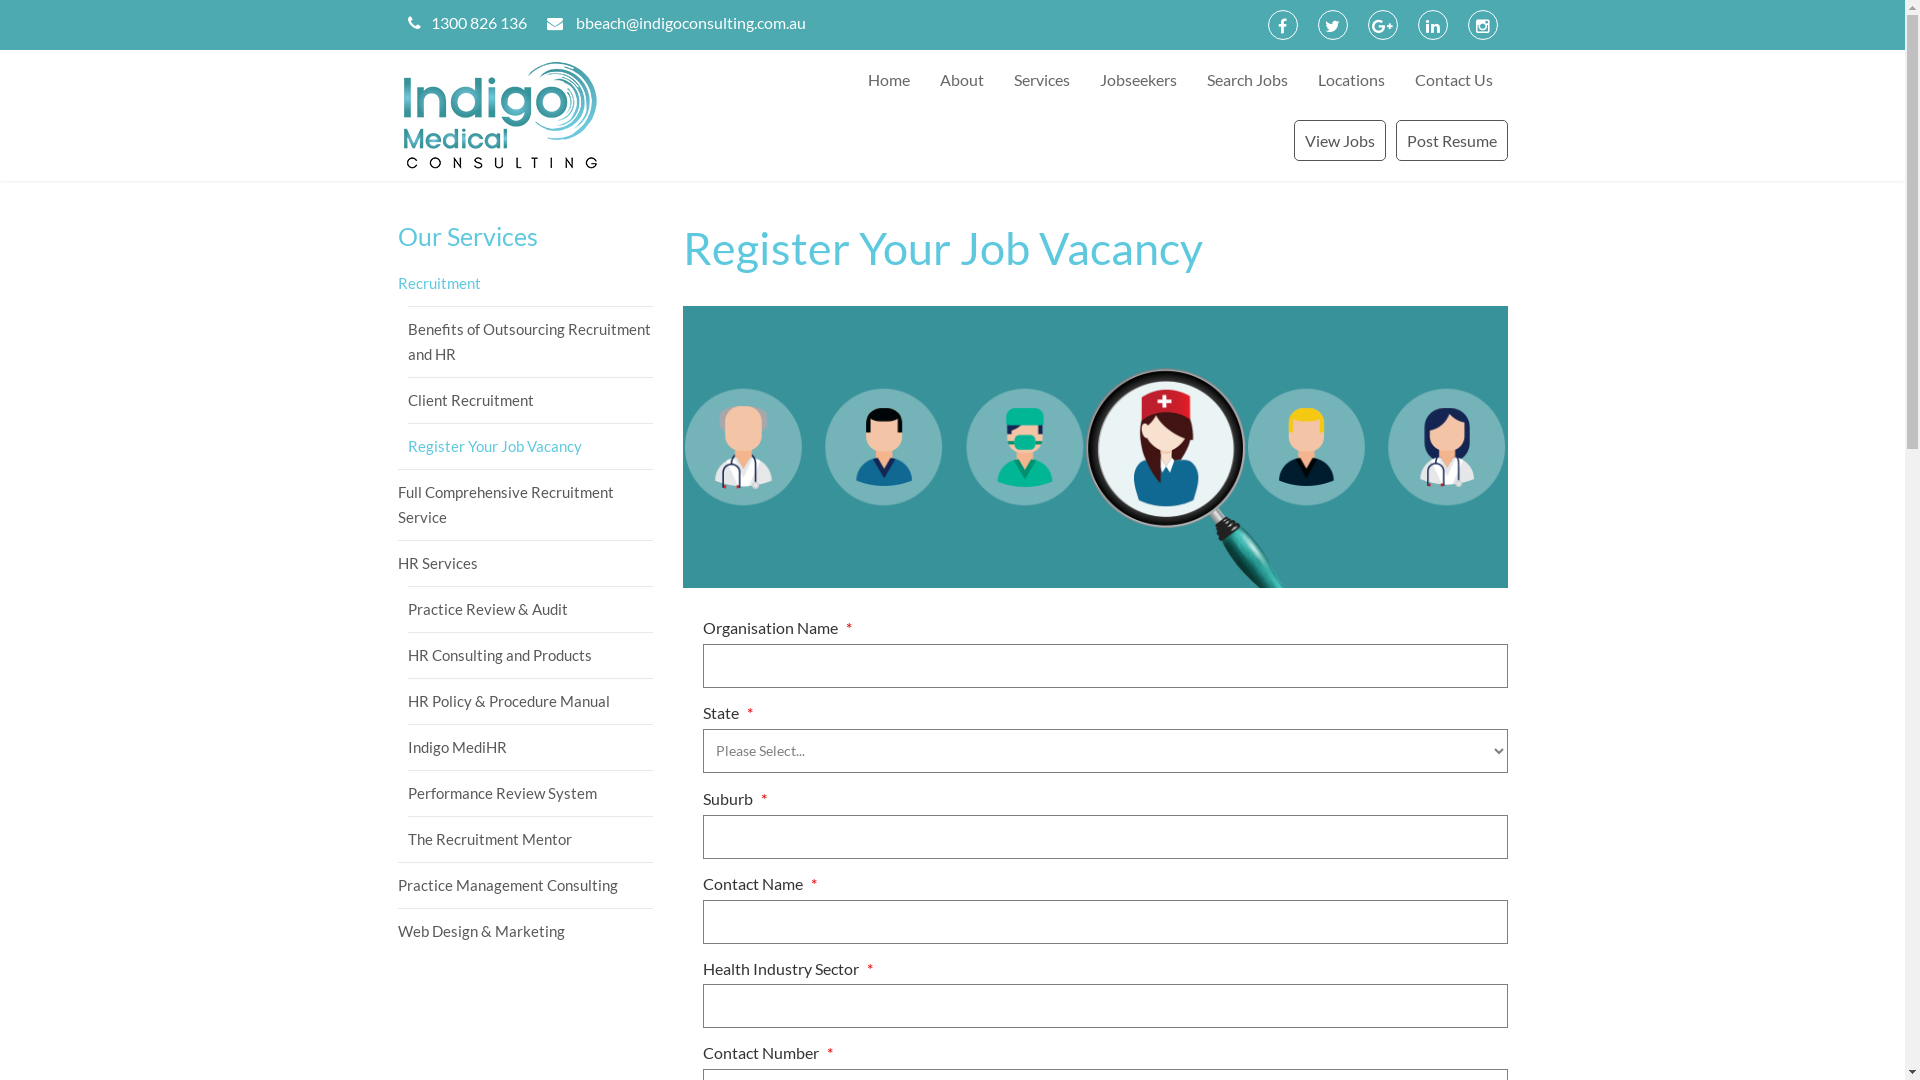 The image size is (1920, 1080). Describe the element at coordinates (526, 563) in the screenshot. I see `HR Services` at that location.